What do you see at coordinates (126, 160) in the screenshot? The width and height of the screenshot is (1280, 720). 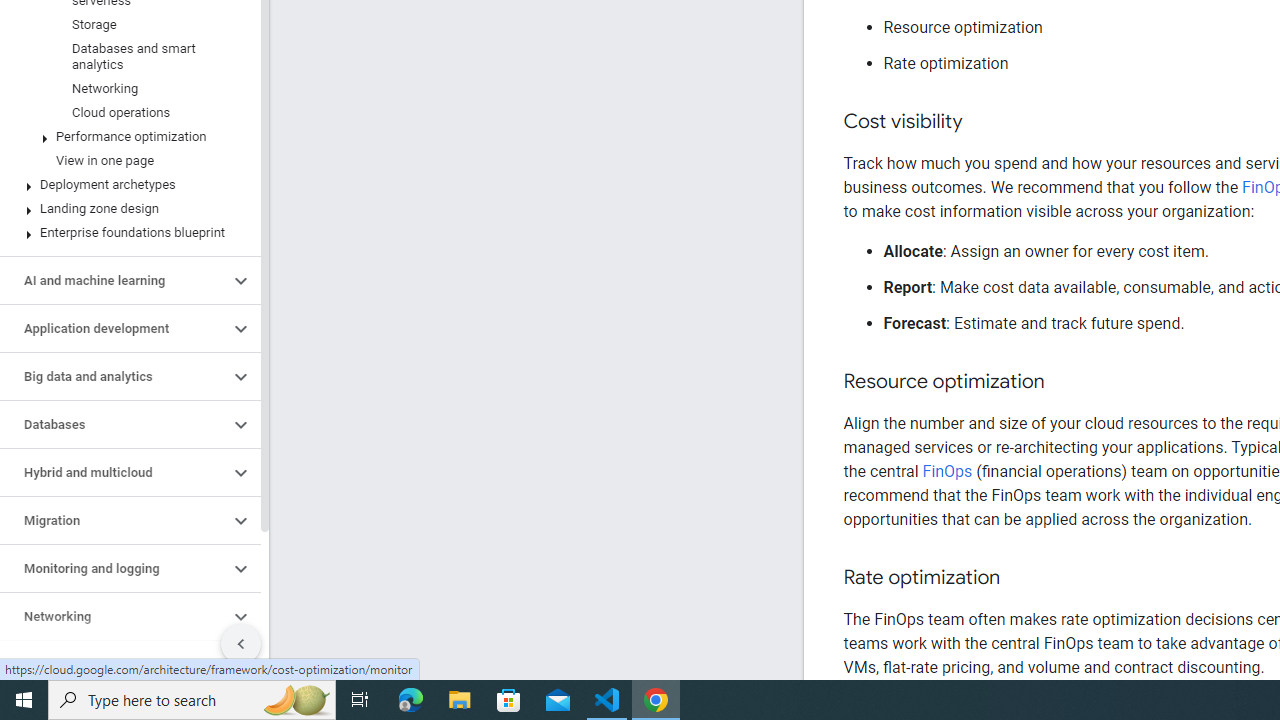 I see `View in one page` at bounding box center [126, 160].